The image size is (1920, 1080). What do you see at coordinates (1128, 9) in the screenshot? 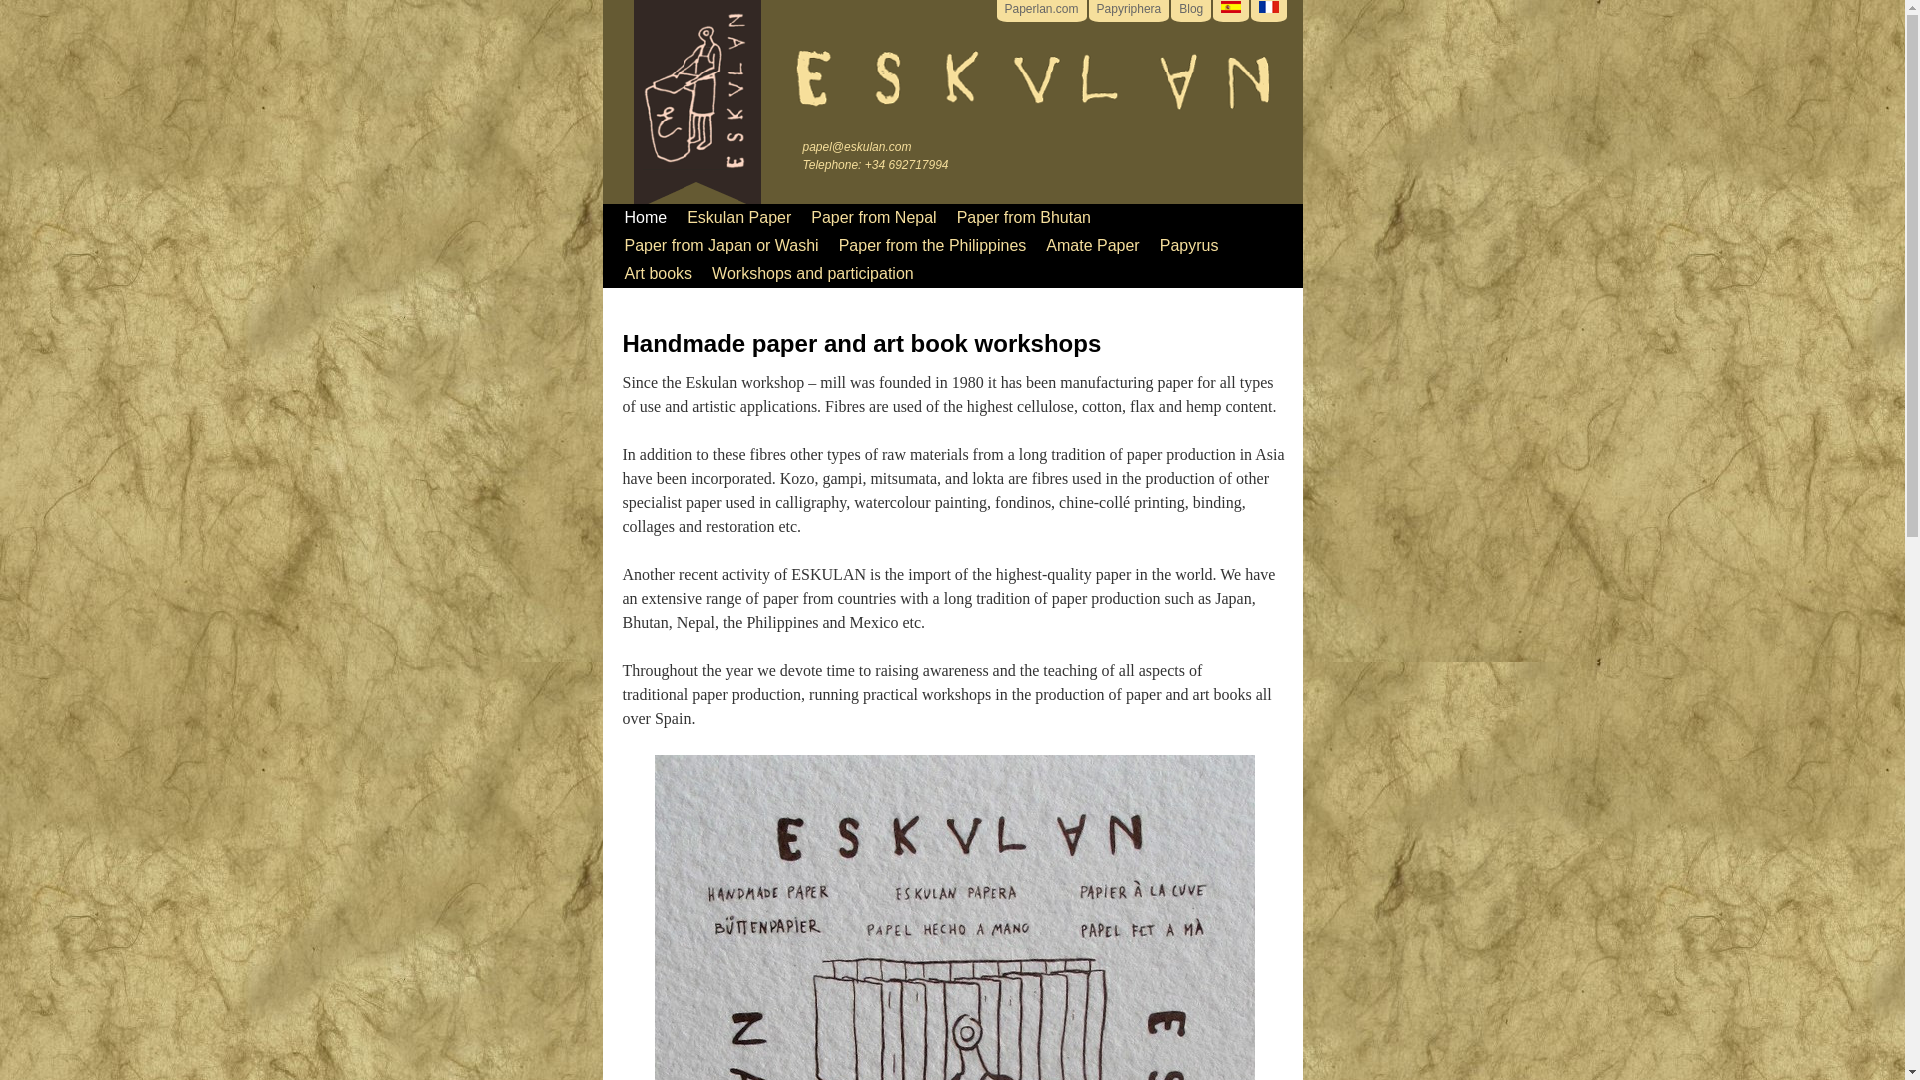
I see `Papyriphera` at bounding box center [1128, 9].